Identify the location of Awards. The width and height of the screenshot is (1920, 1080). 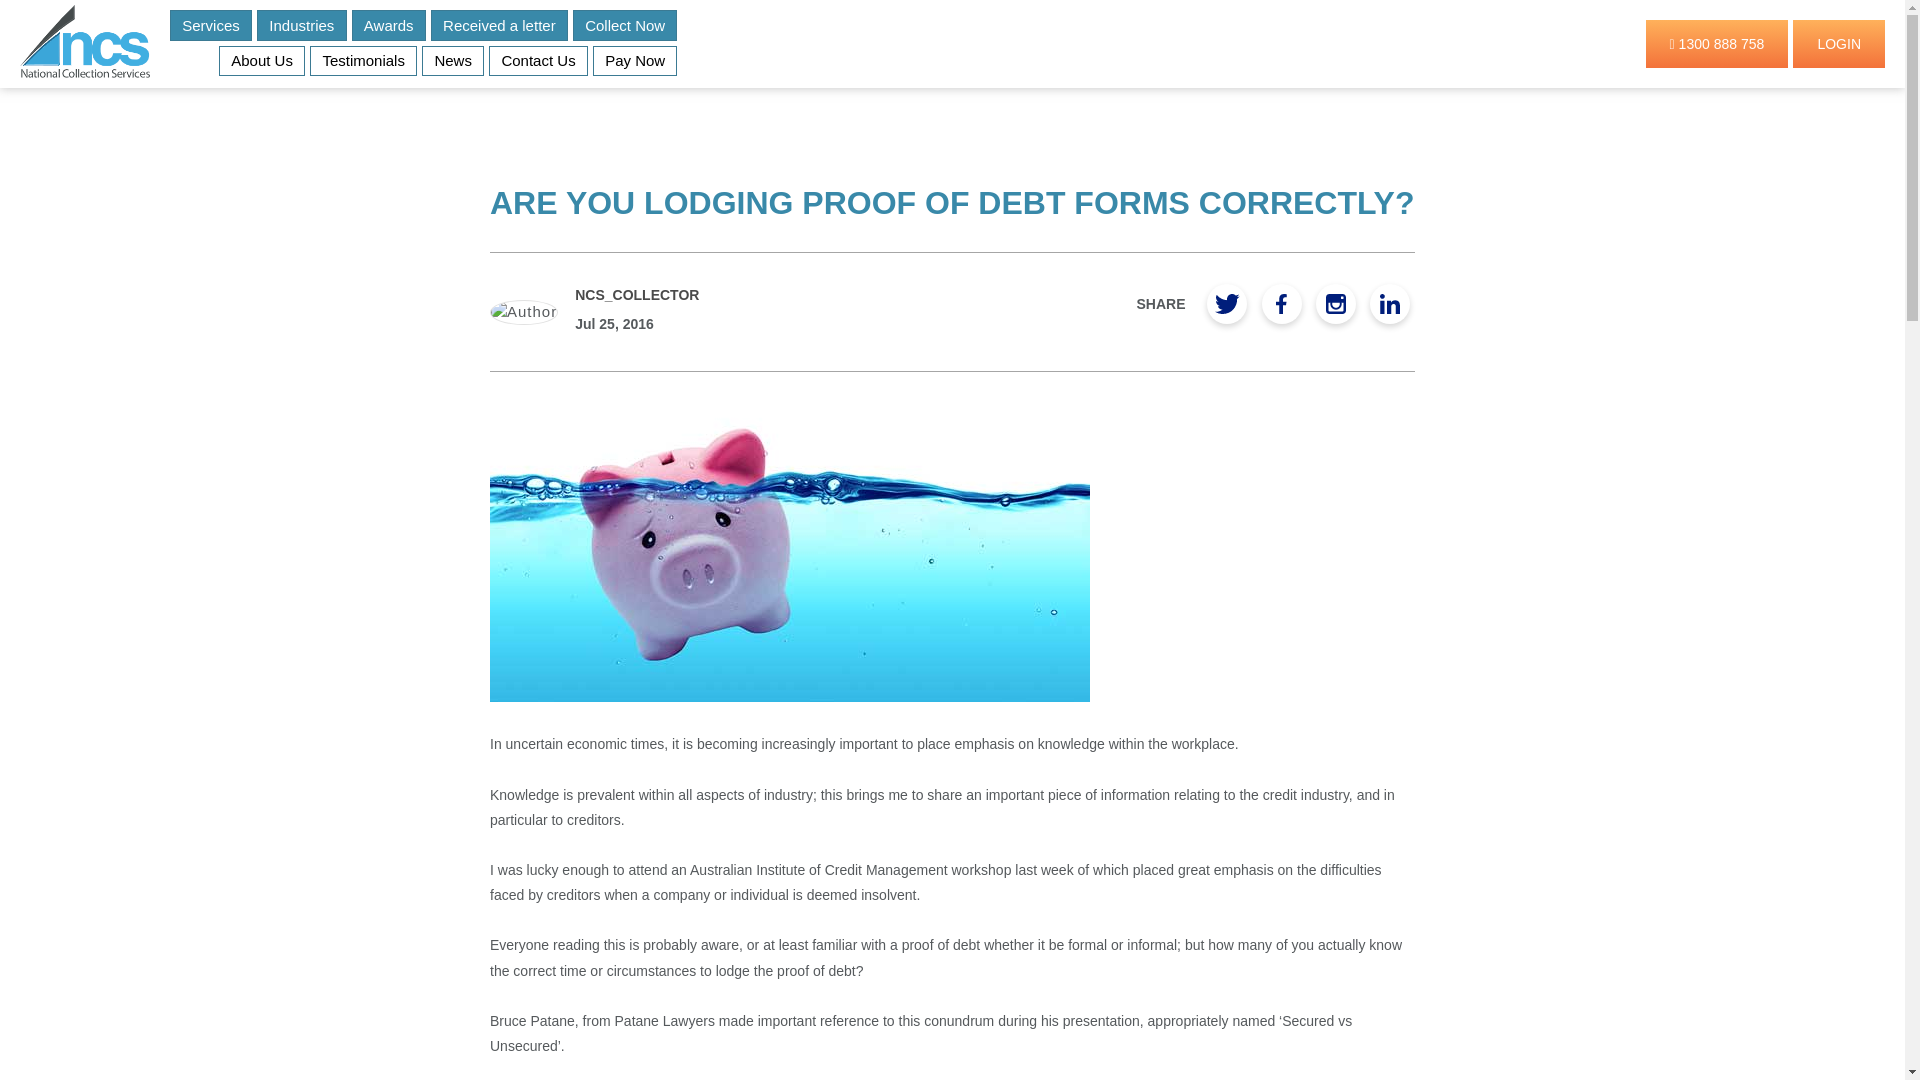
(388, 25).